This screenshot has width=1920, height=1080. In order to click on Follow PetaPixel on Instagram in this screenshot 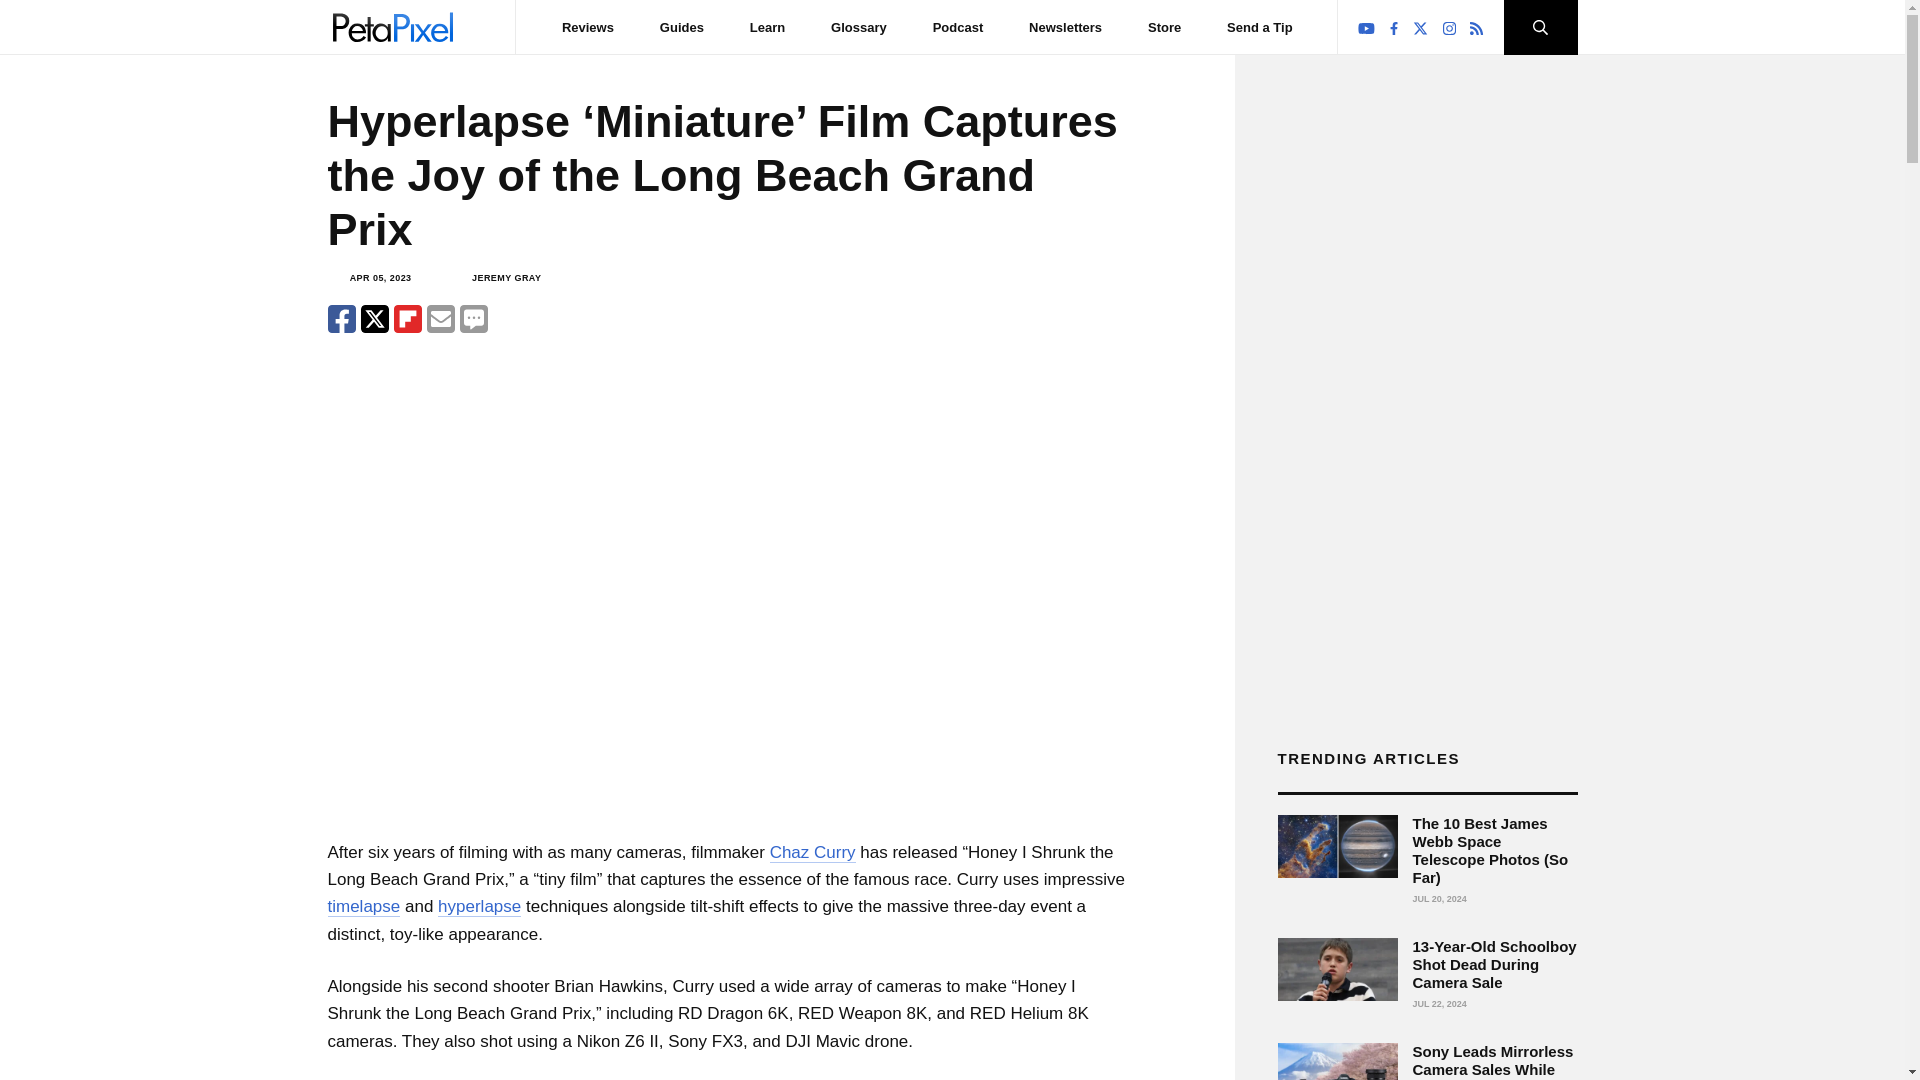, I will do `click(1450, 28)`.